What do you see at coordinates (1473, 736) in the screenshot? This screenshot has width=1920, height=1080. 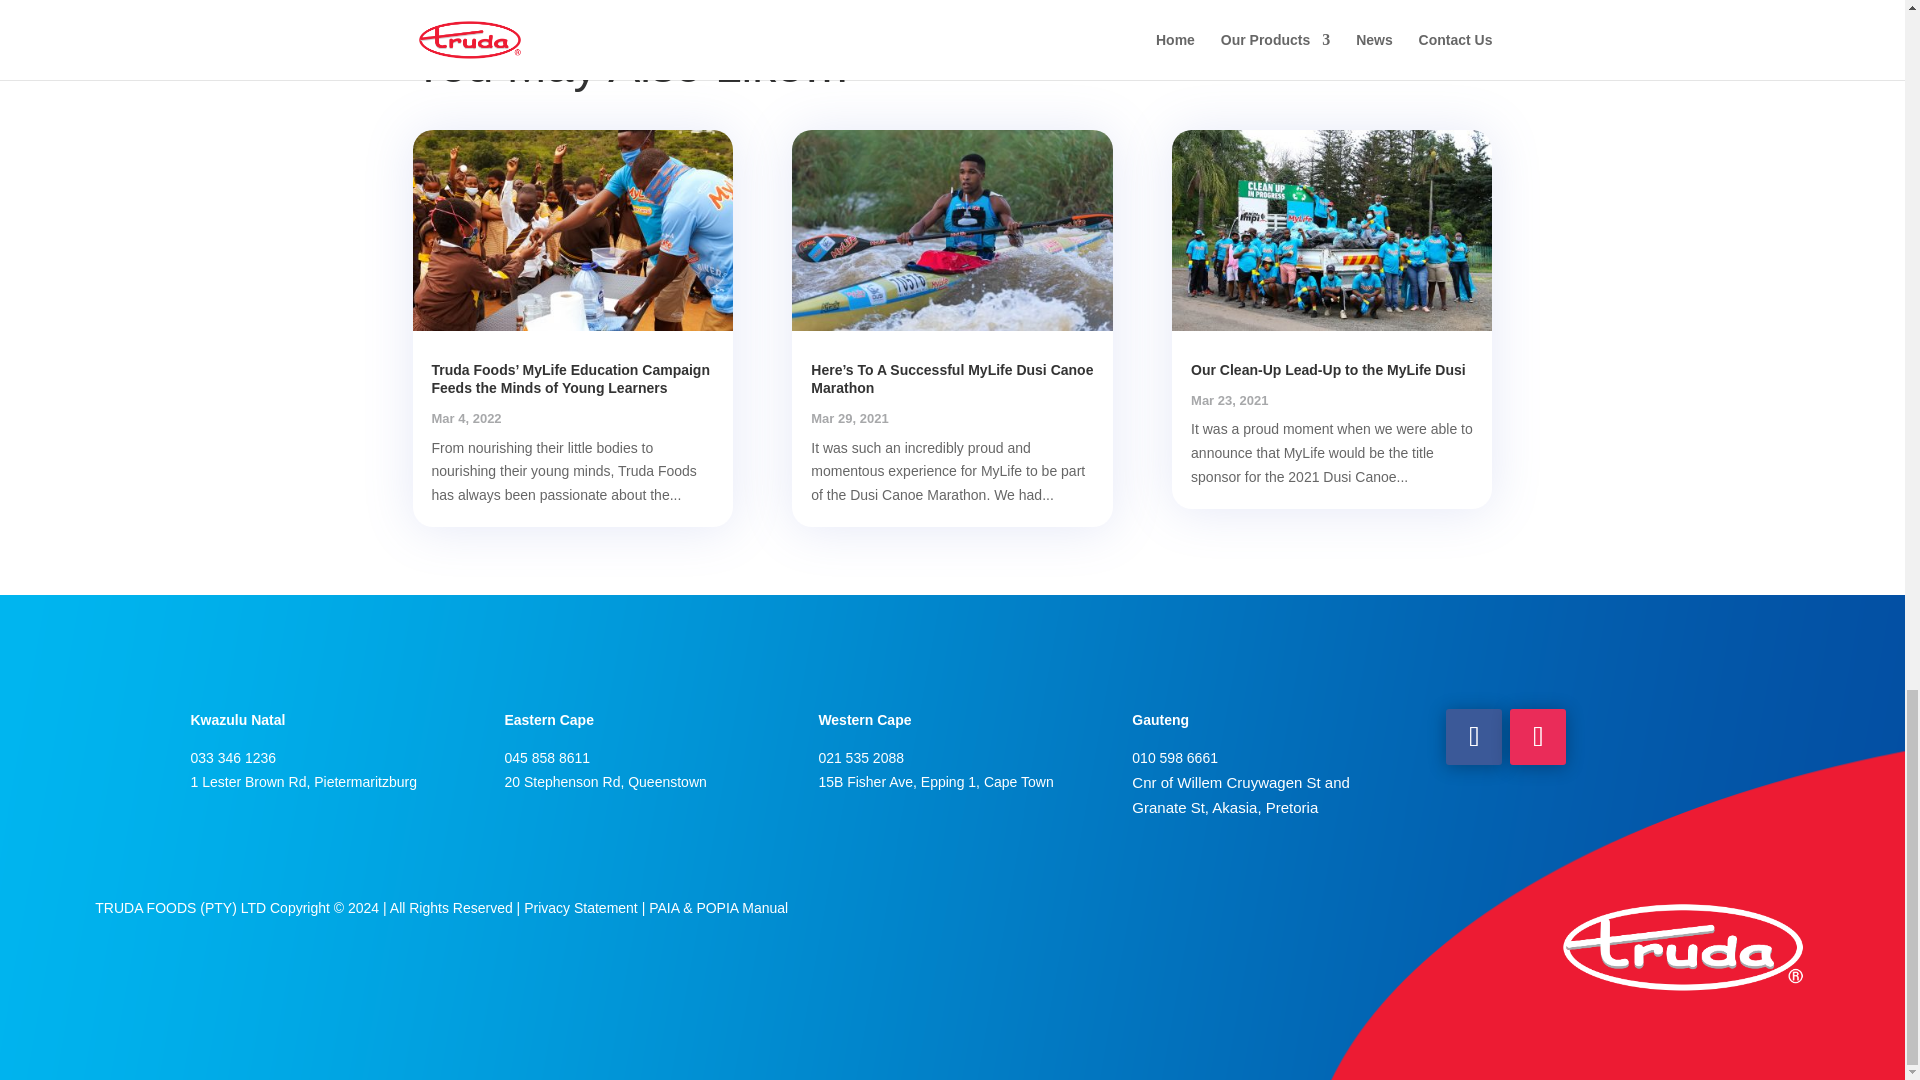 I see `Follow on Facebook` at bounding box center [1473, 736].